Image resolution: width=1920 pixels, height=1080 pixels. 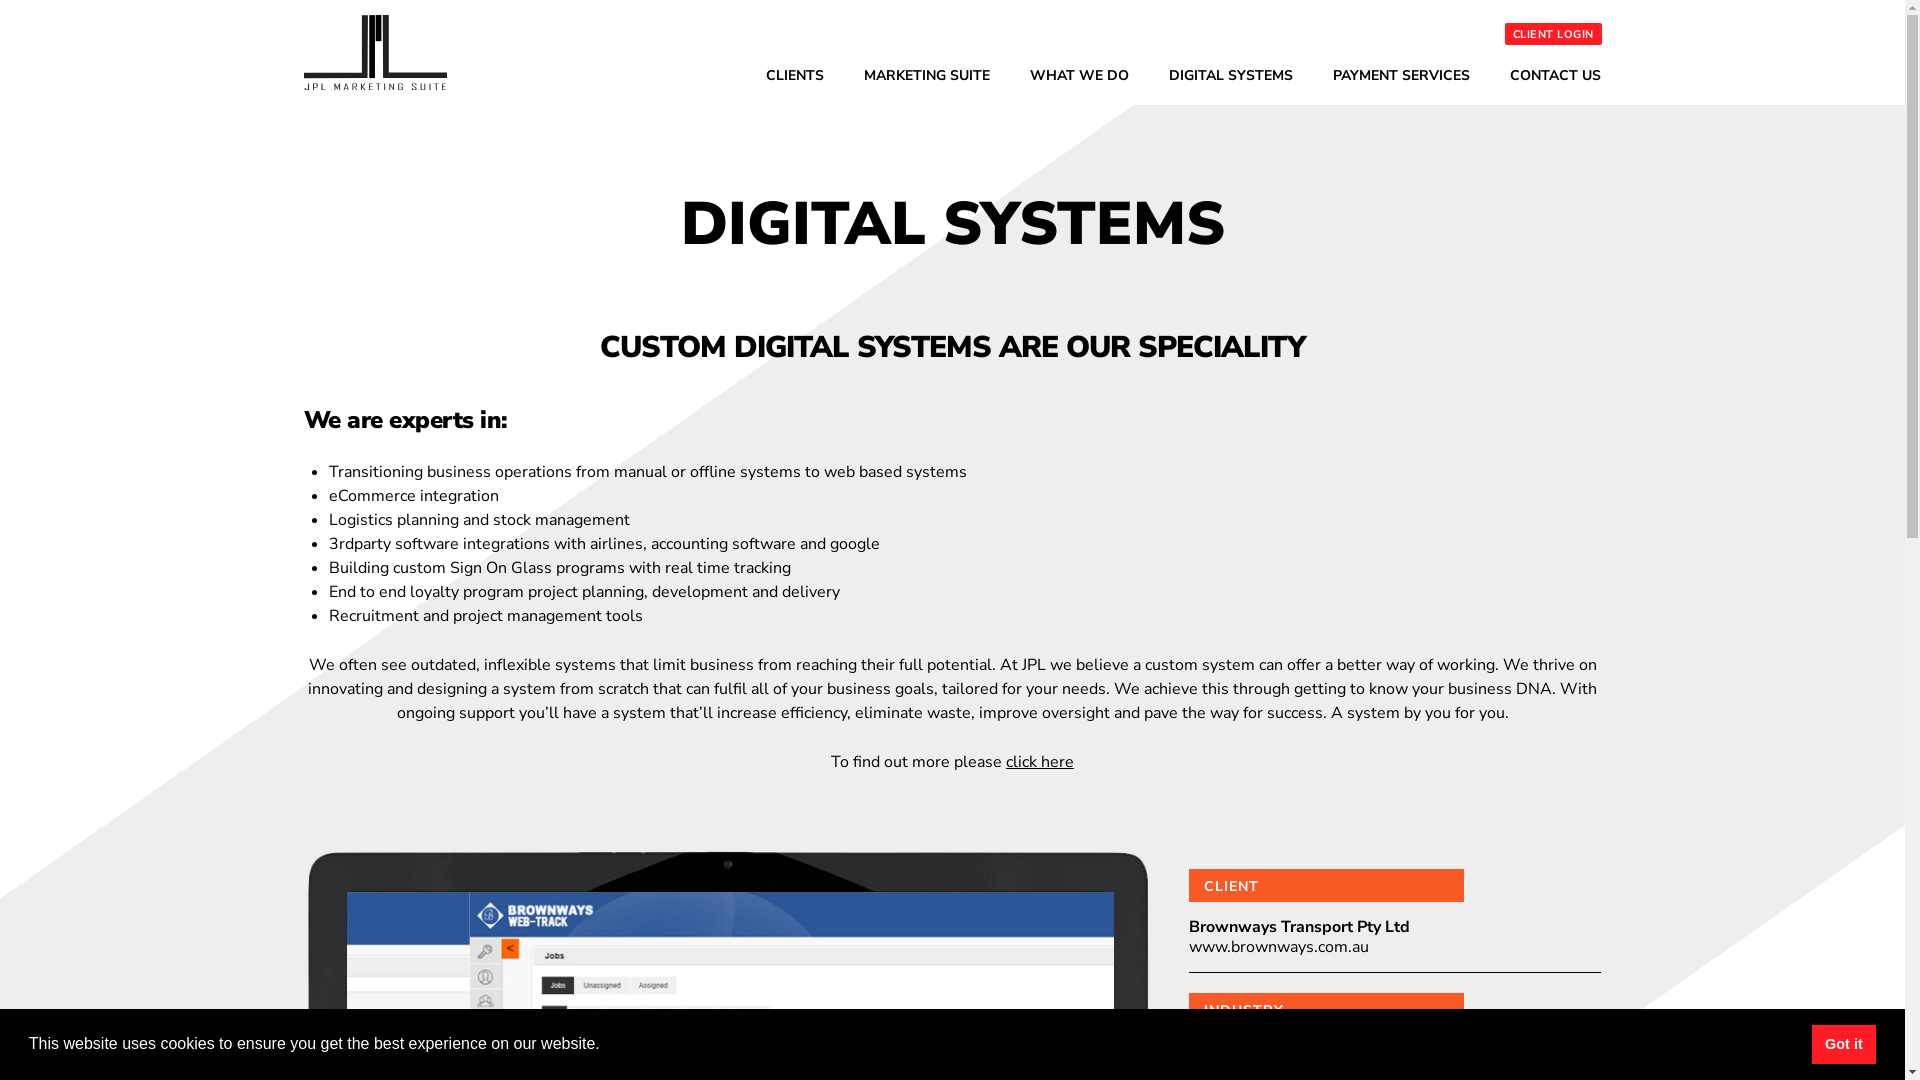 I want to click on click here, so click(x=1040, y=762).